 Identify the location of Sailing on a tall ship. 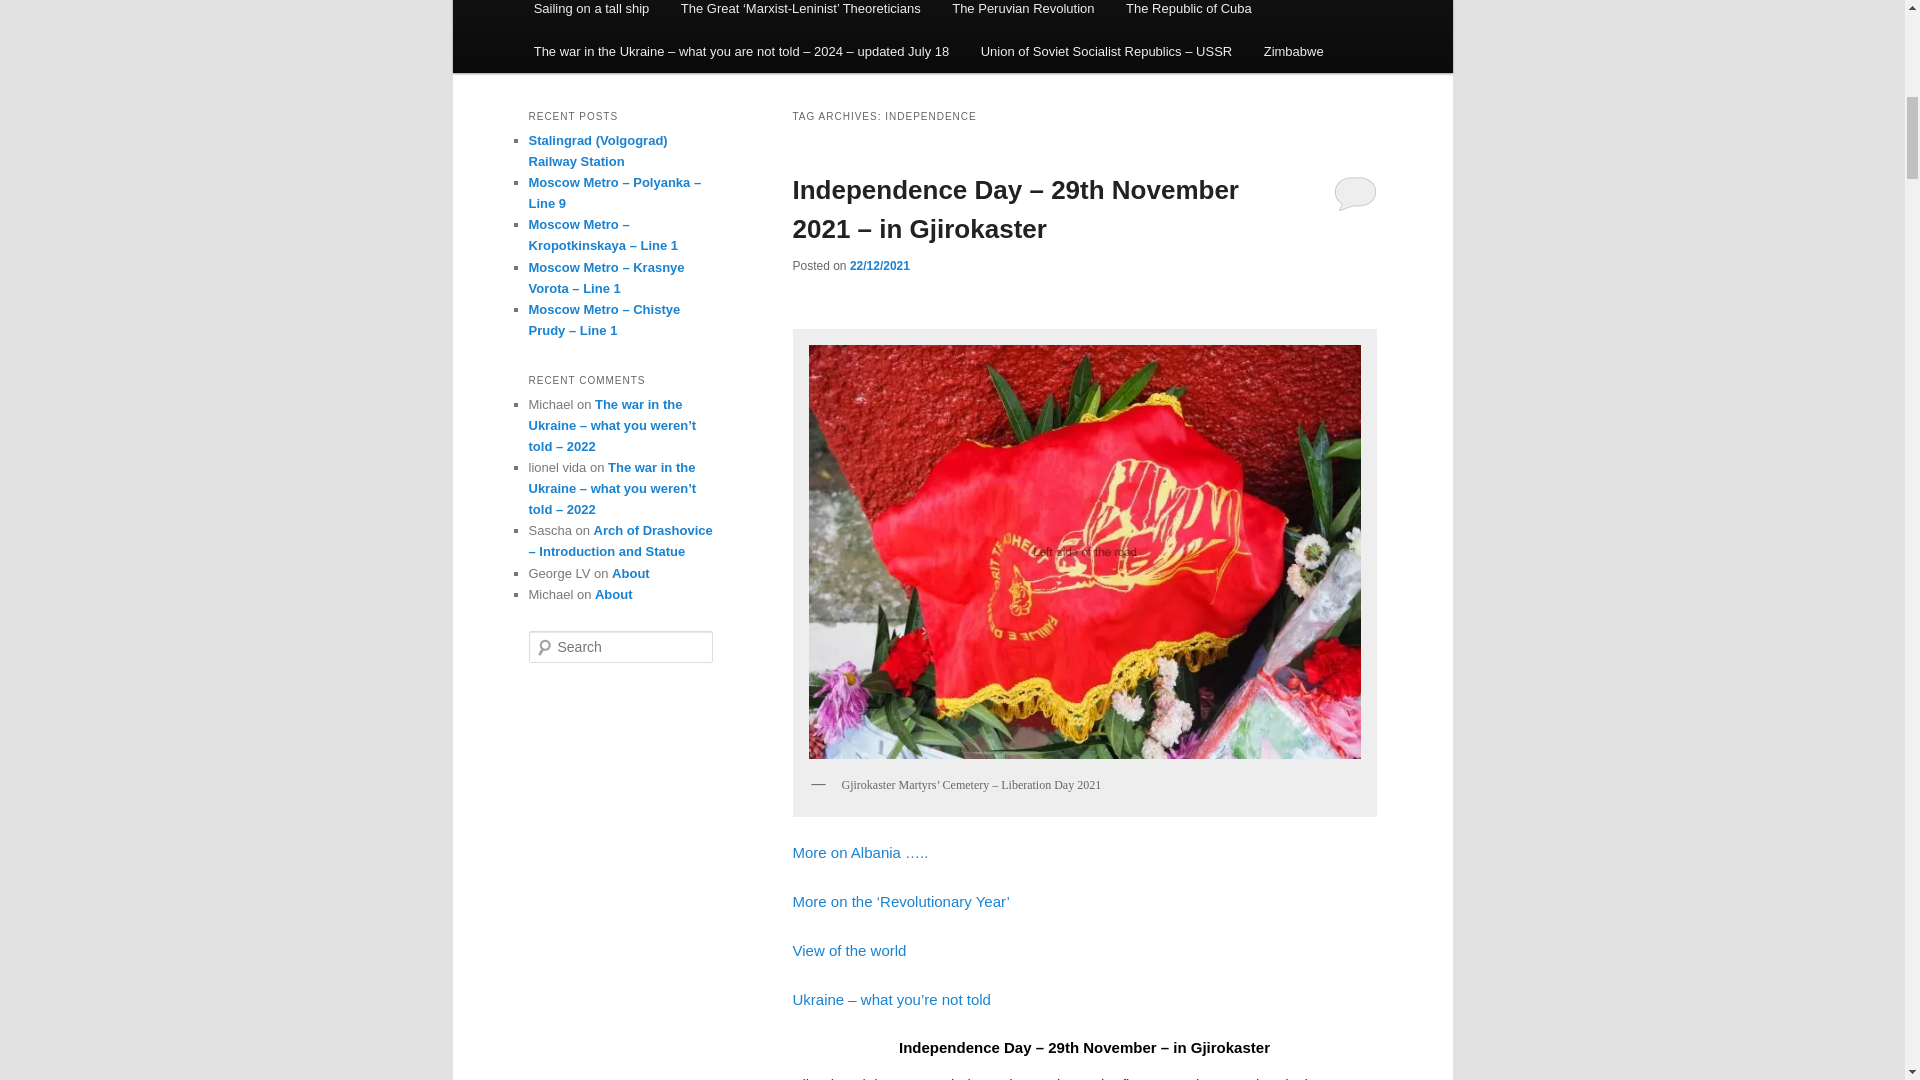
(591, 15).